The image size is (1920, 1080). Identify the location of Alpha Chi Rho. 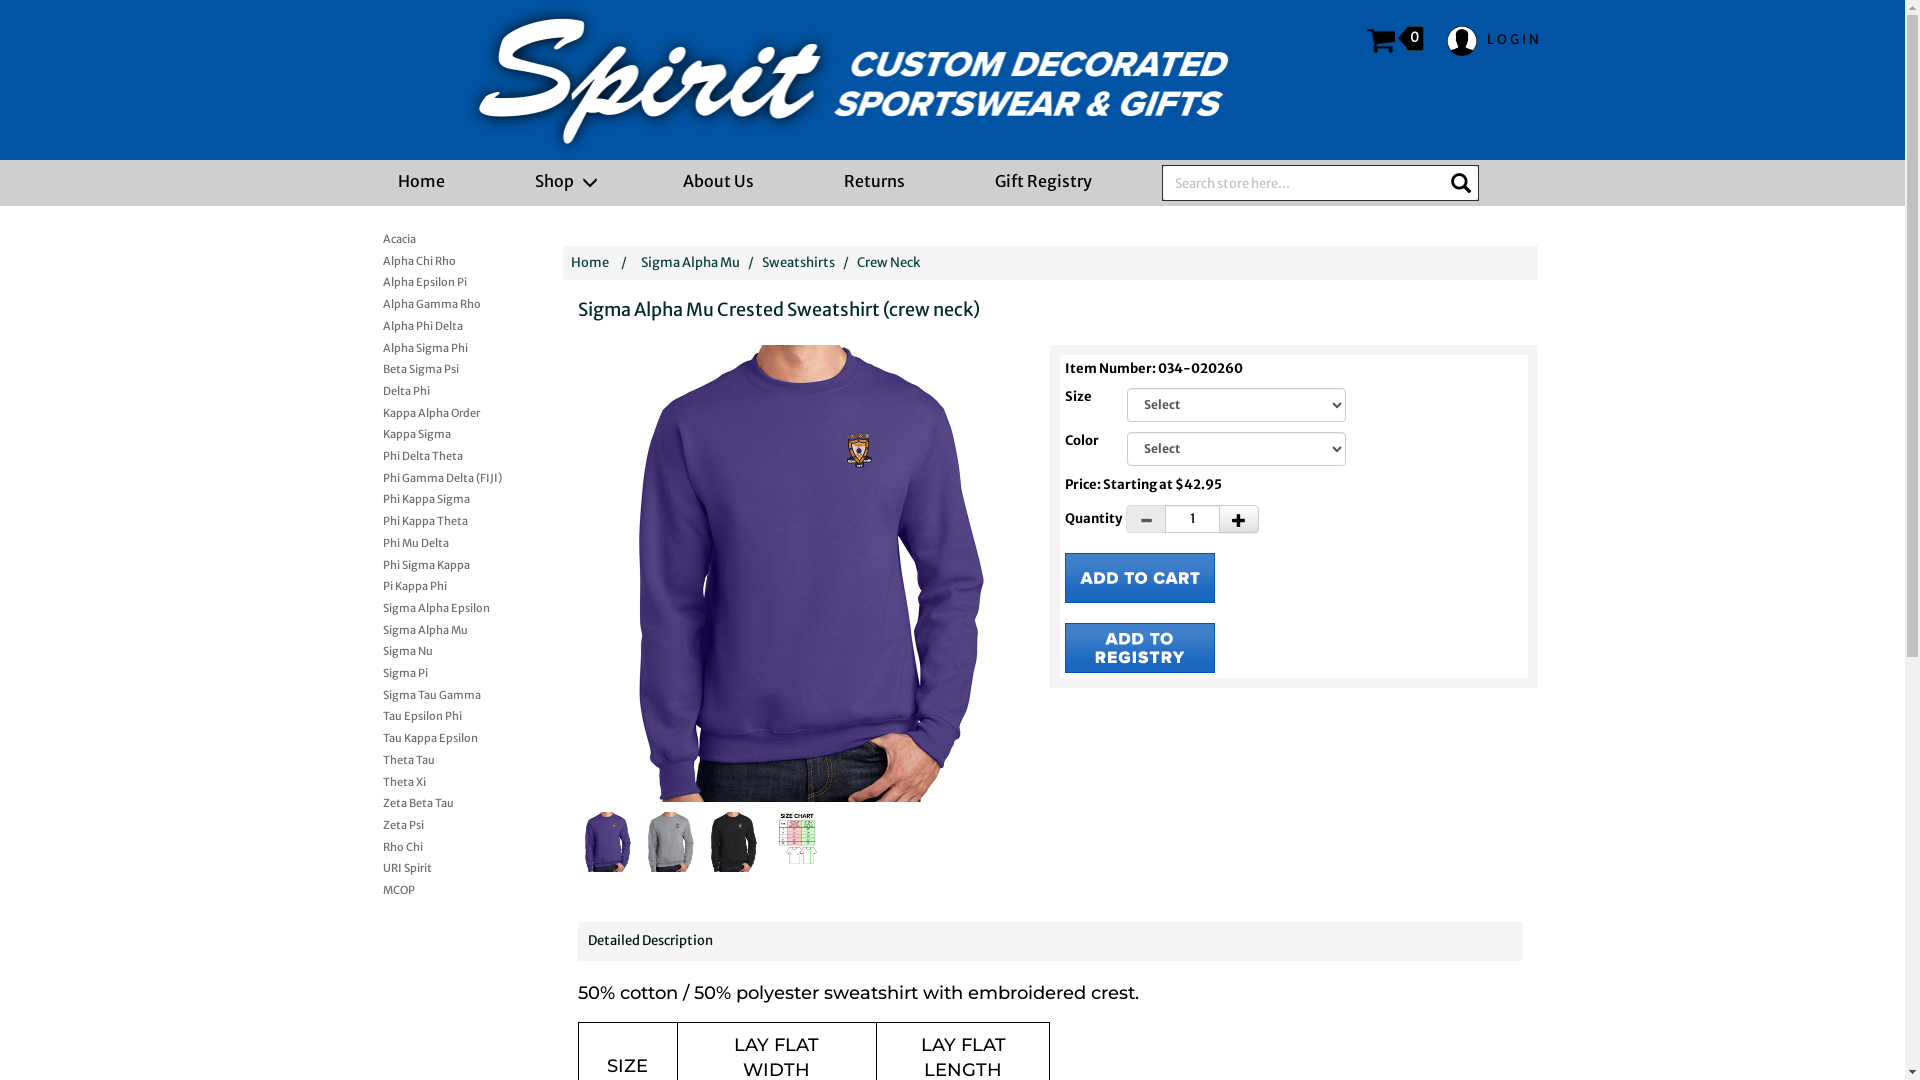
(445, 259).